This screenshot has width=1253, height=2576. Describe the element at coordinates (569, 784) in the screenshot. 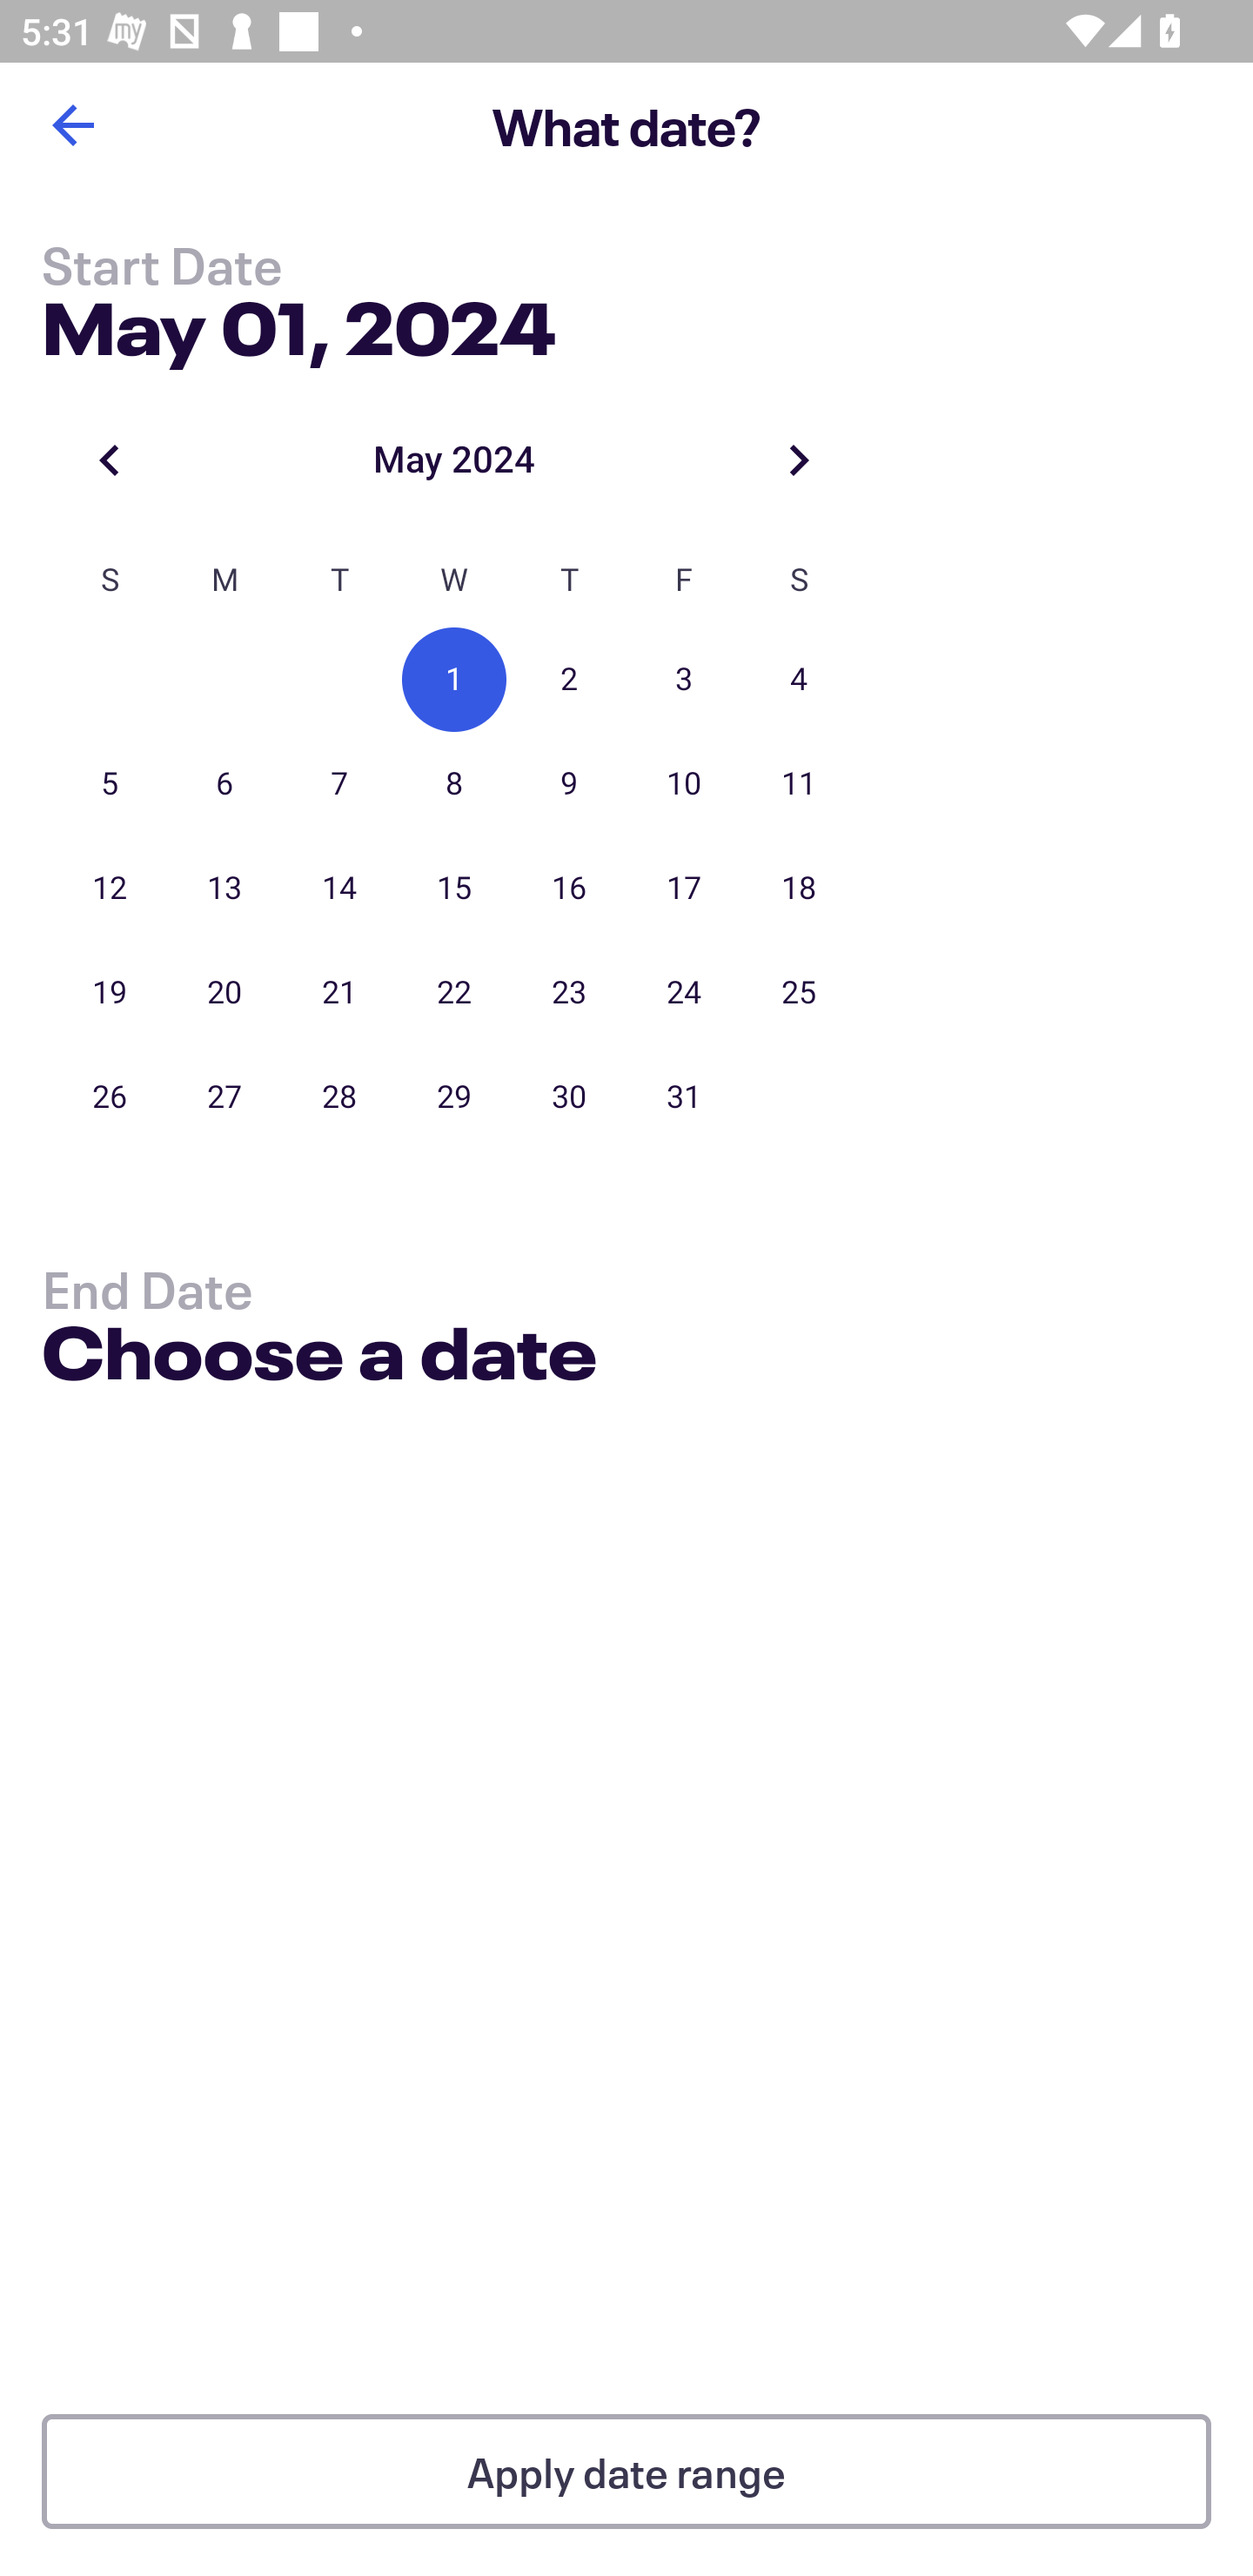

I see `9 09 May 2024` at that location.